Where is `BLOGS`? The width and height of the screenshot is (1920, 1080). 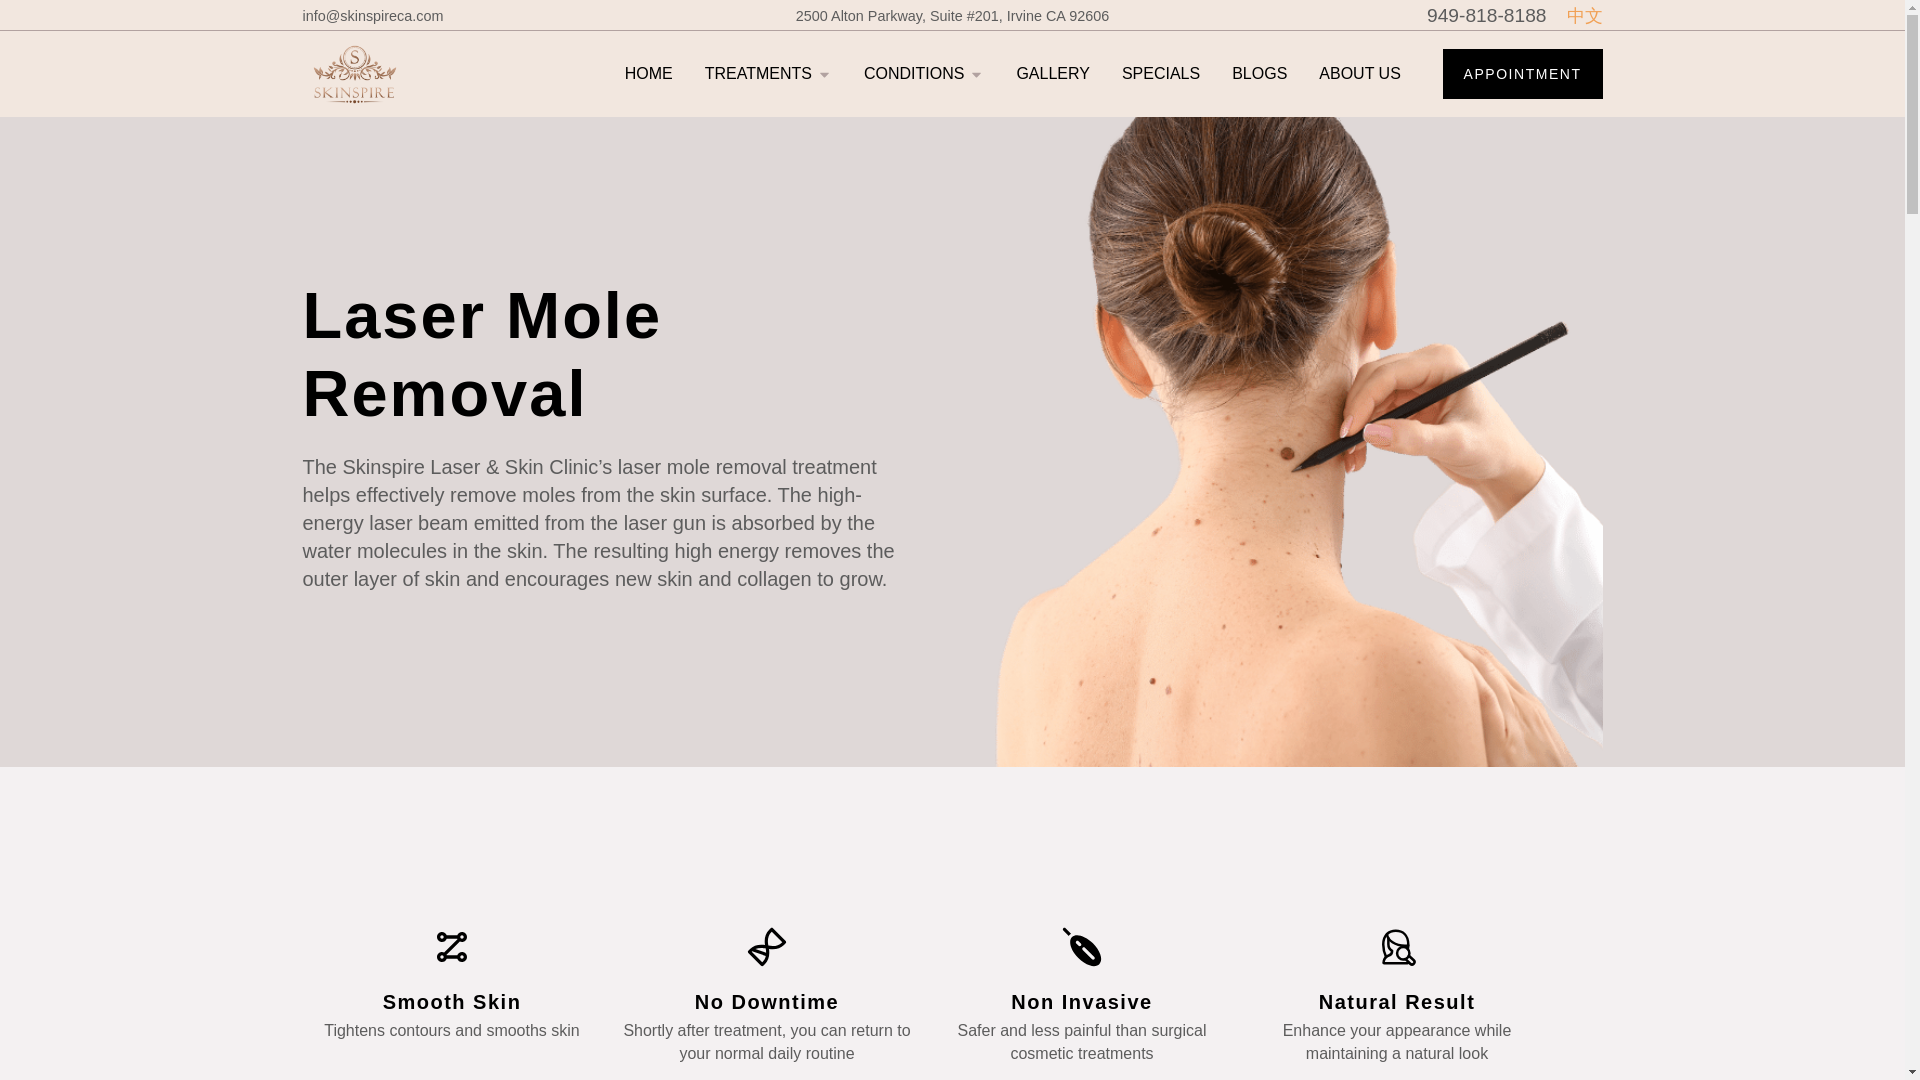 BLOGS is located at coordinates (1259, 74).